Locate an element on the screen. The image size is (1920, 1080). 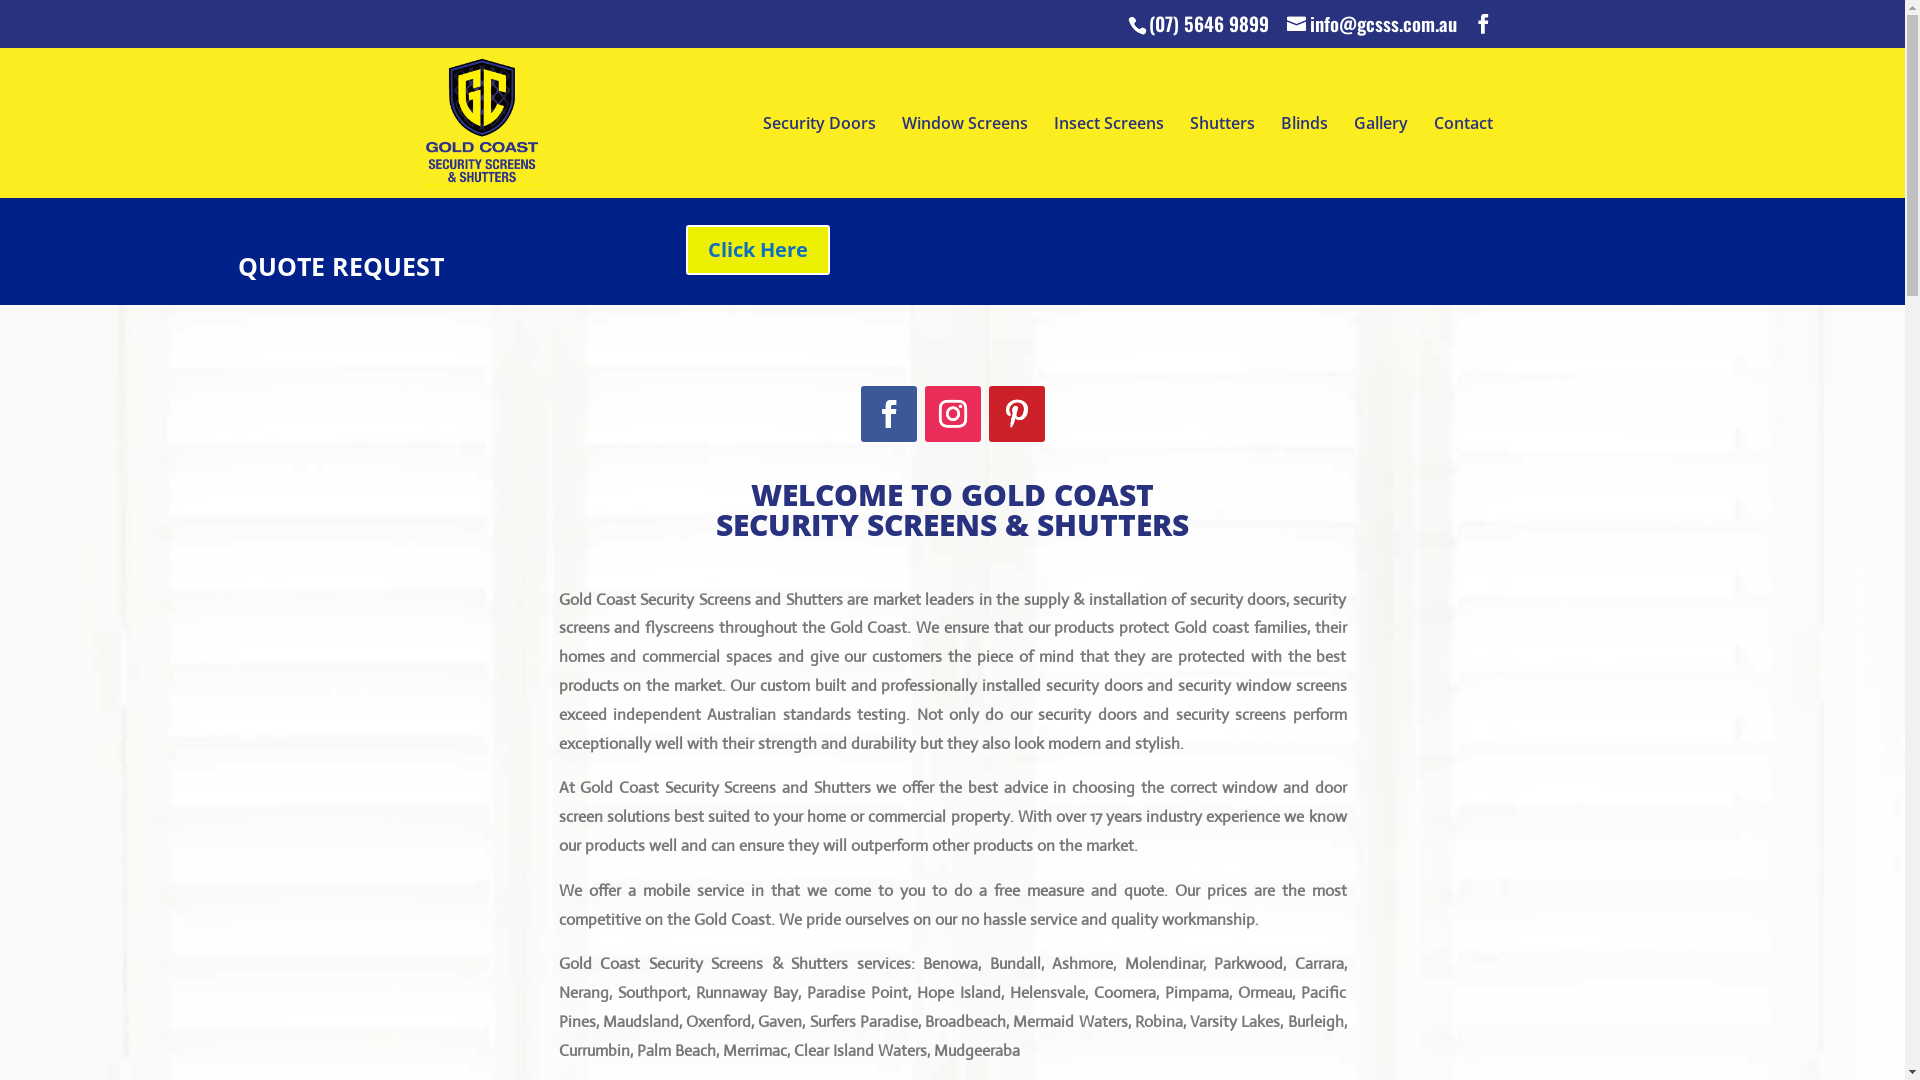
Gallery is located at coordinates (1381, 157).